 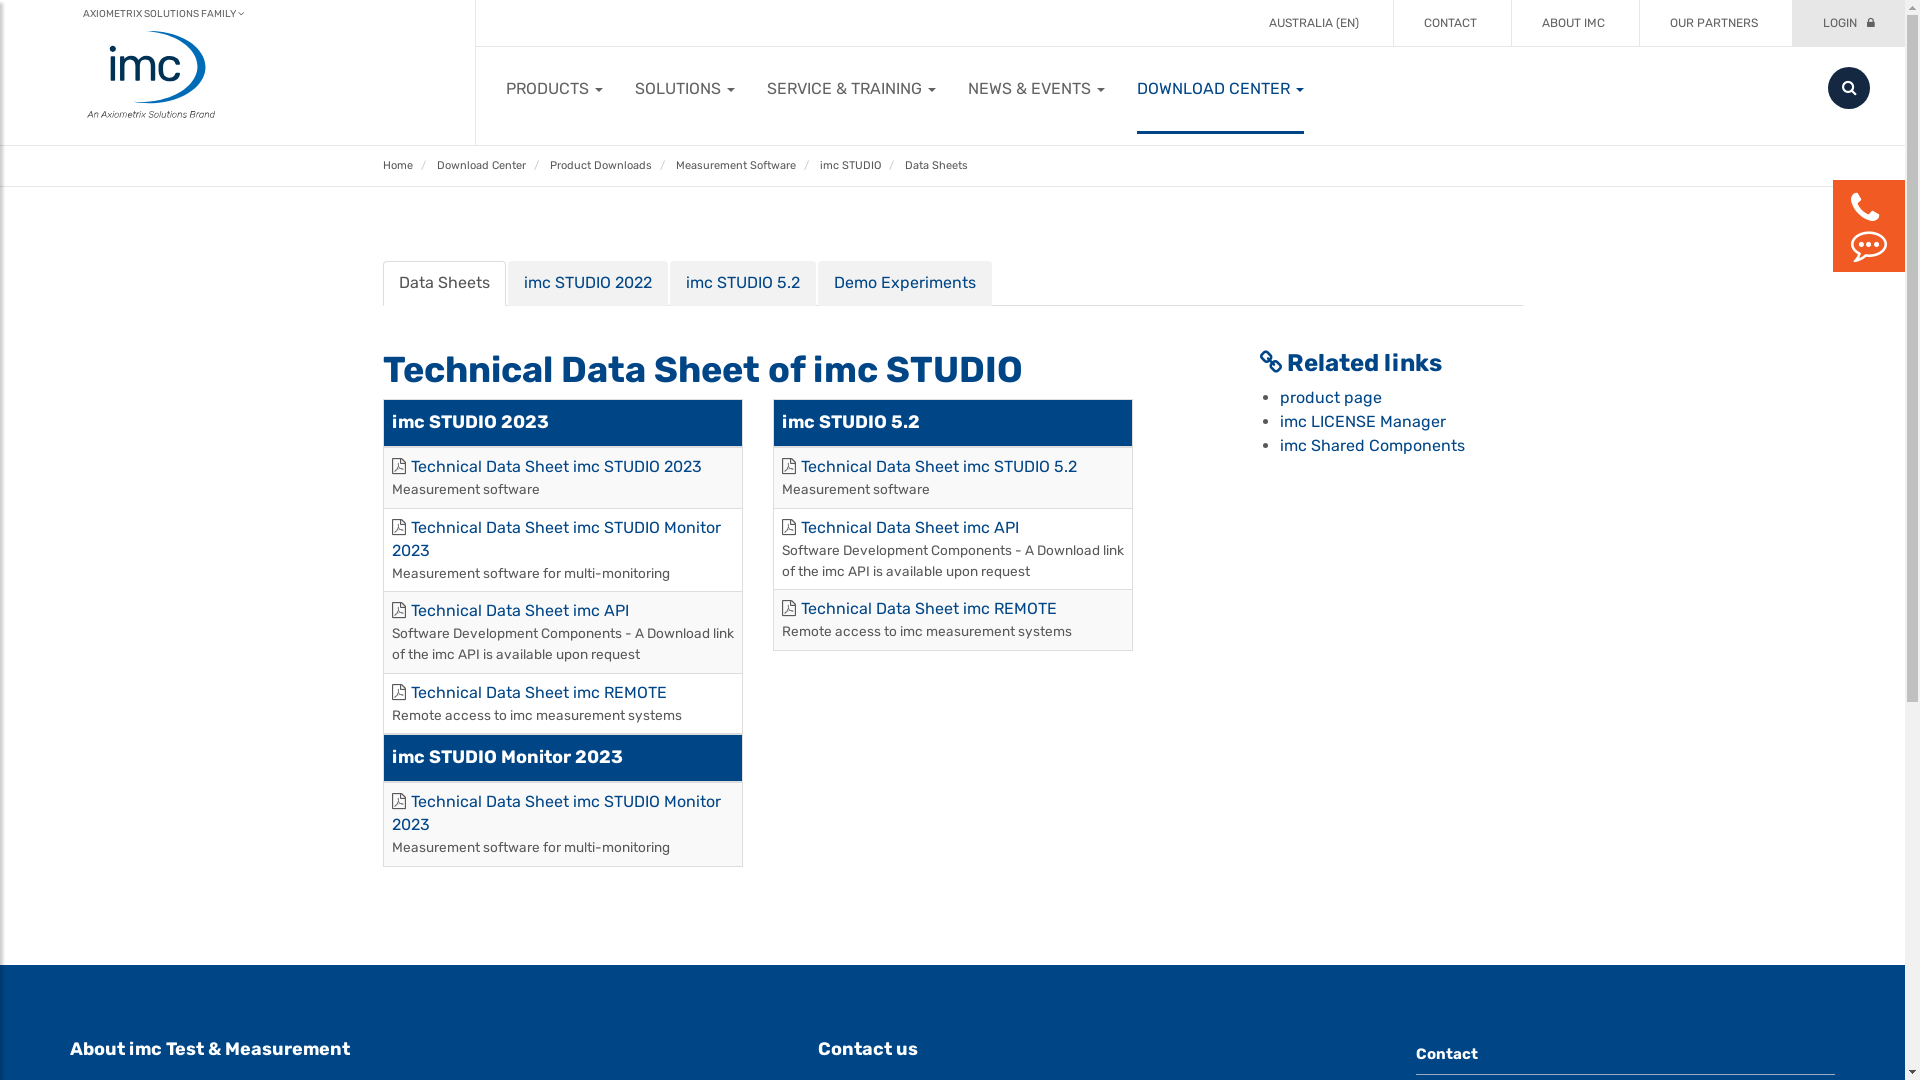 What do you see at coordinates (1450, 23) in the screenshot?
I see `CONTACT` at bounding box center [1450, 23].